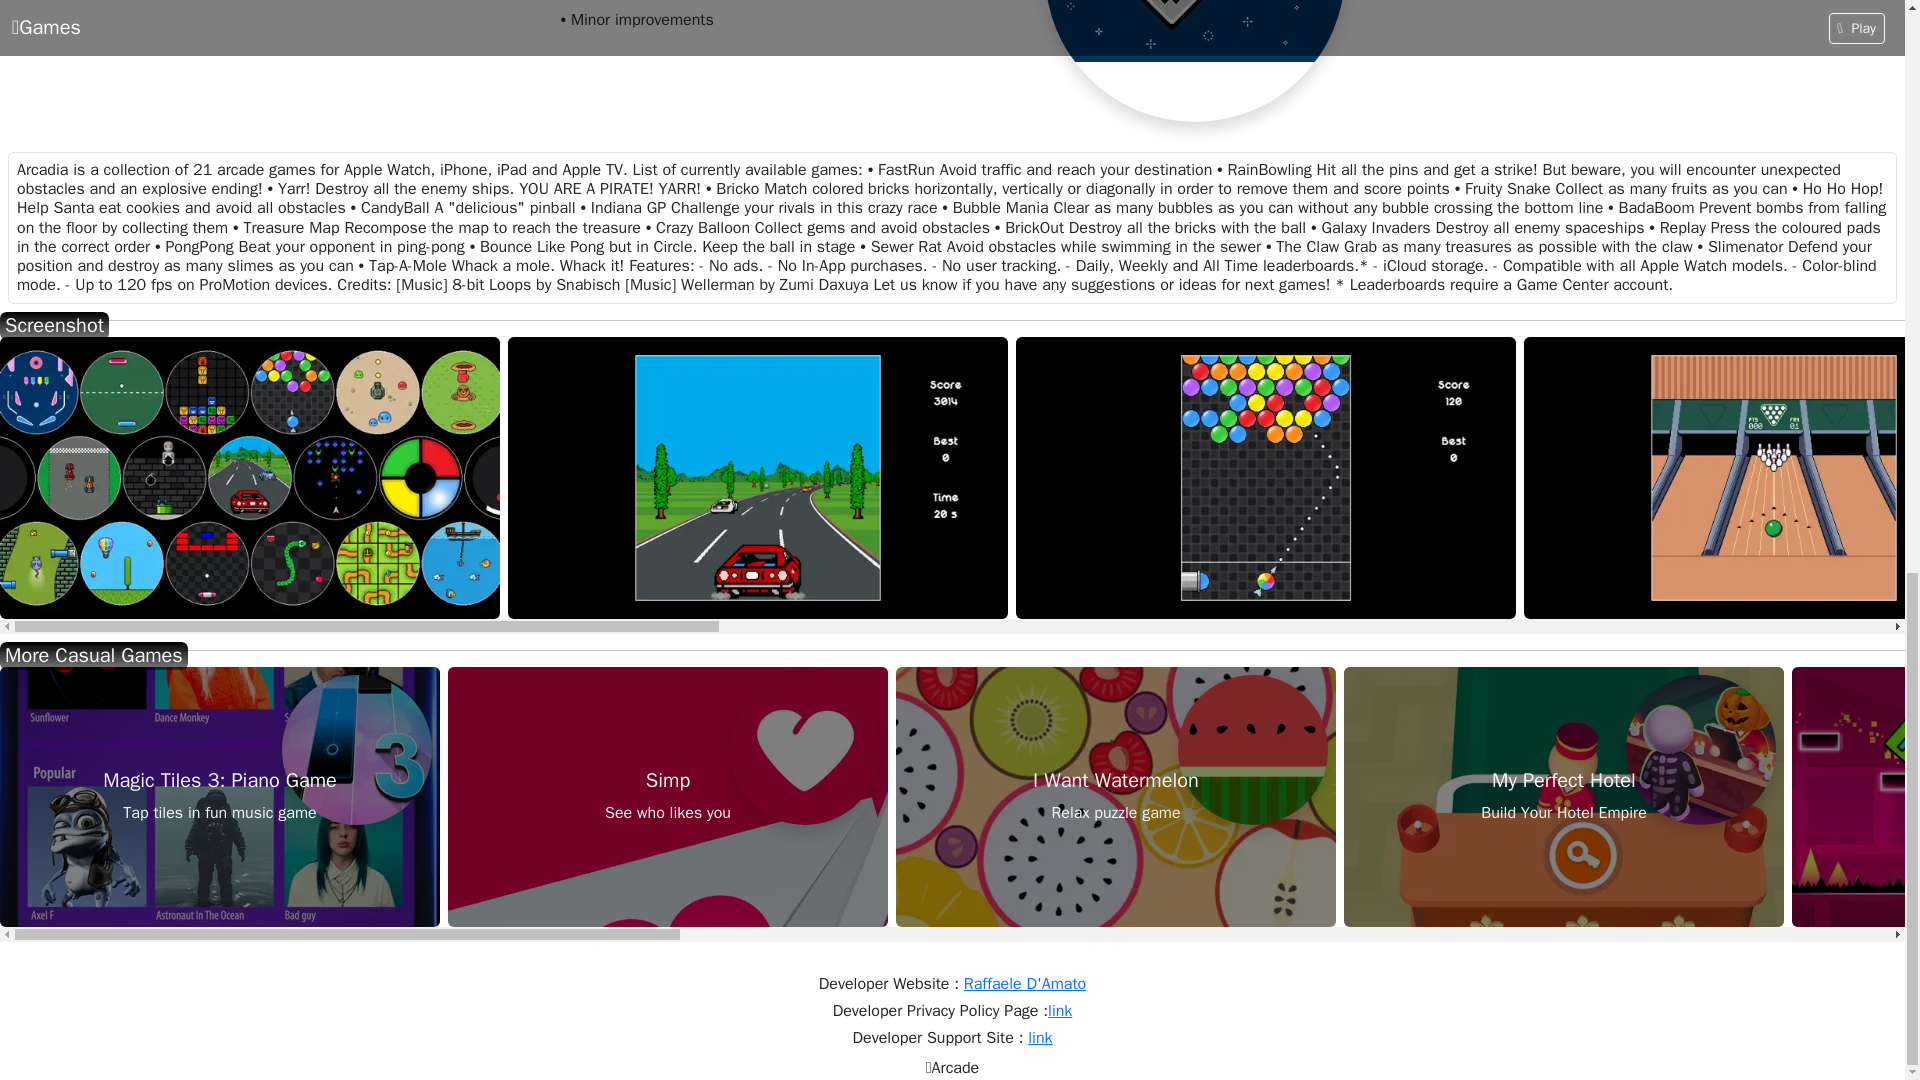 The height and width of the screenshot is (1080, 1920). I want to click on Logo, so click(1253, 750).